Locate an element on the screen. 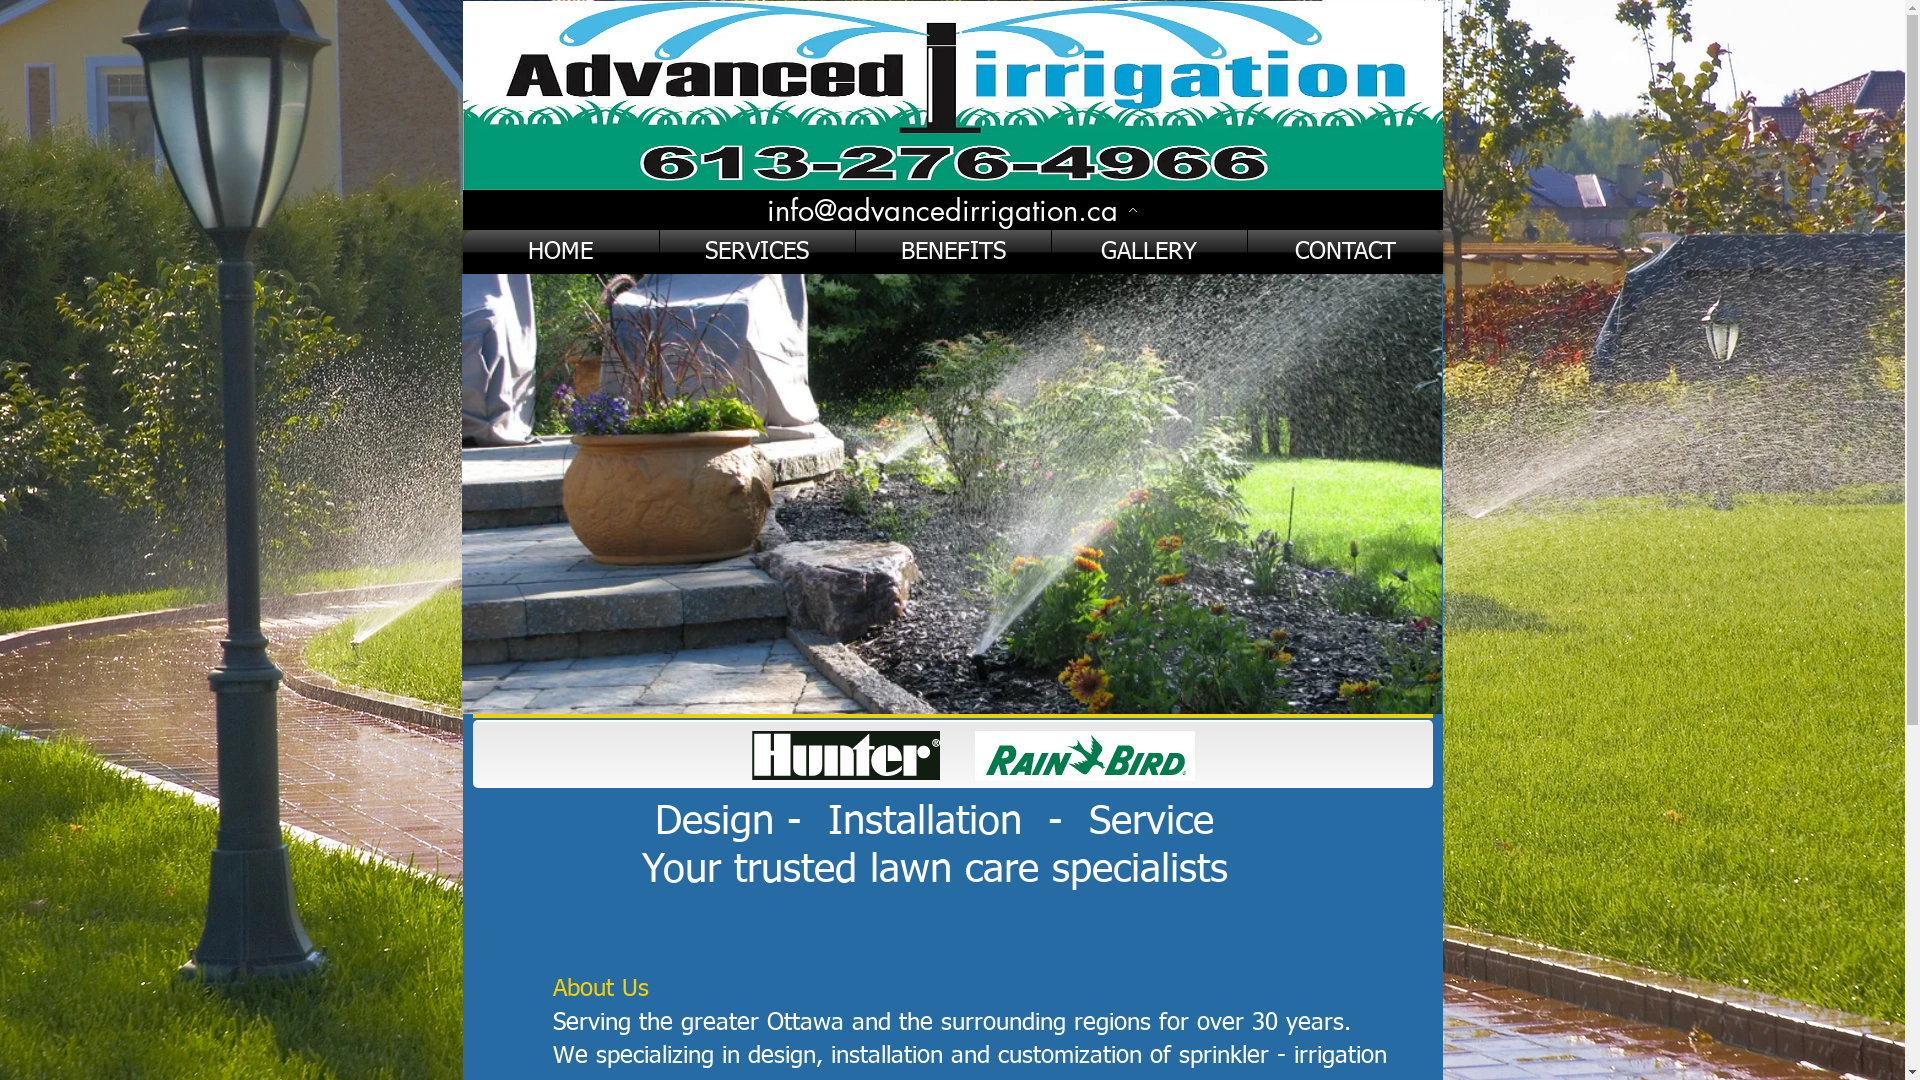 This screenshot has height=1080, width=1920. CONTACT is located at coordinates (1346, 252).